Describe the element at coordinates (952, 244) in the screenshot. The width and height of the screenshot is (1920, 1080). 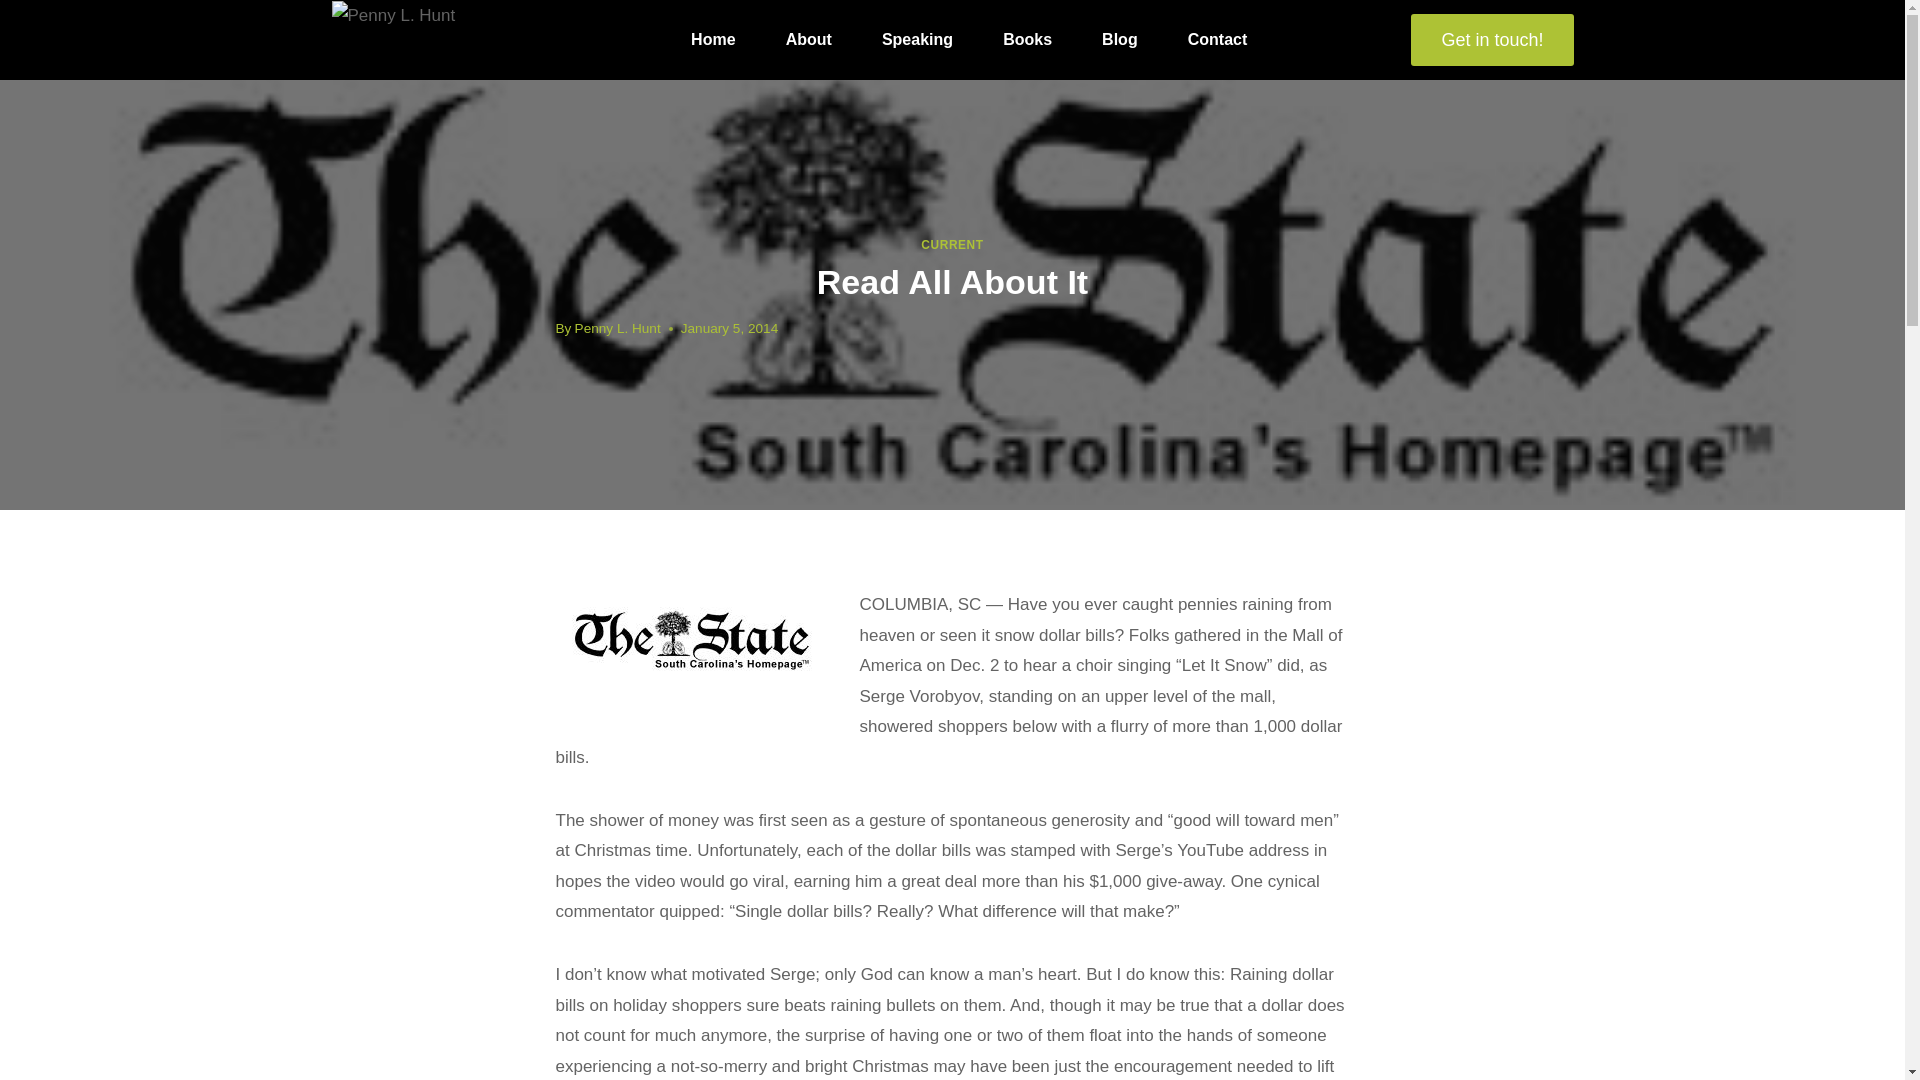
I see `CURRENT` at that location.